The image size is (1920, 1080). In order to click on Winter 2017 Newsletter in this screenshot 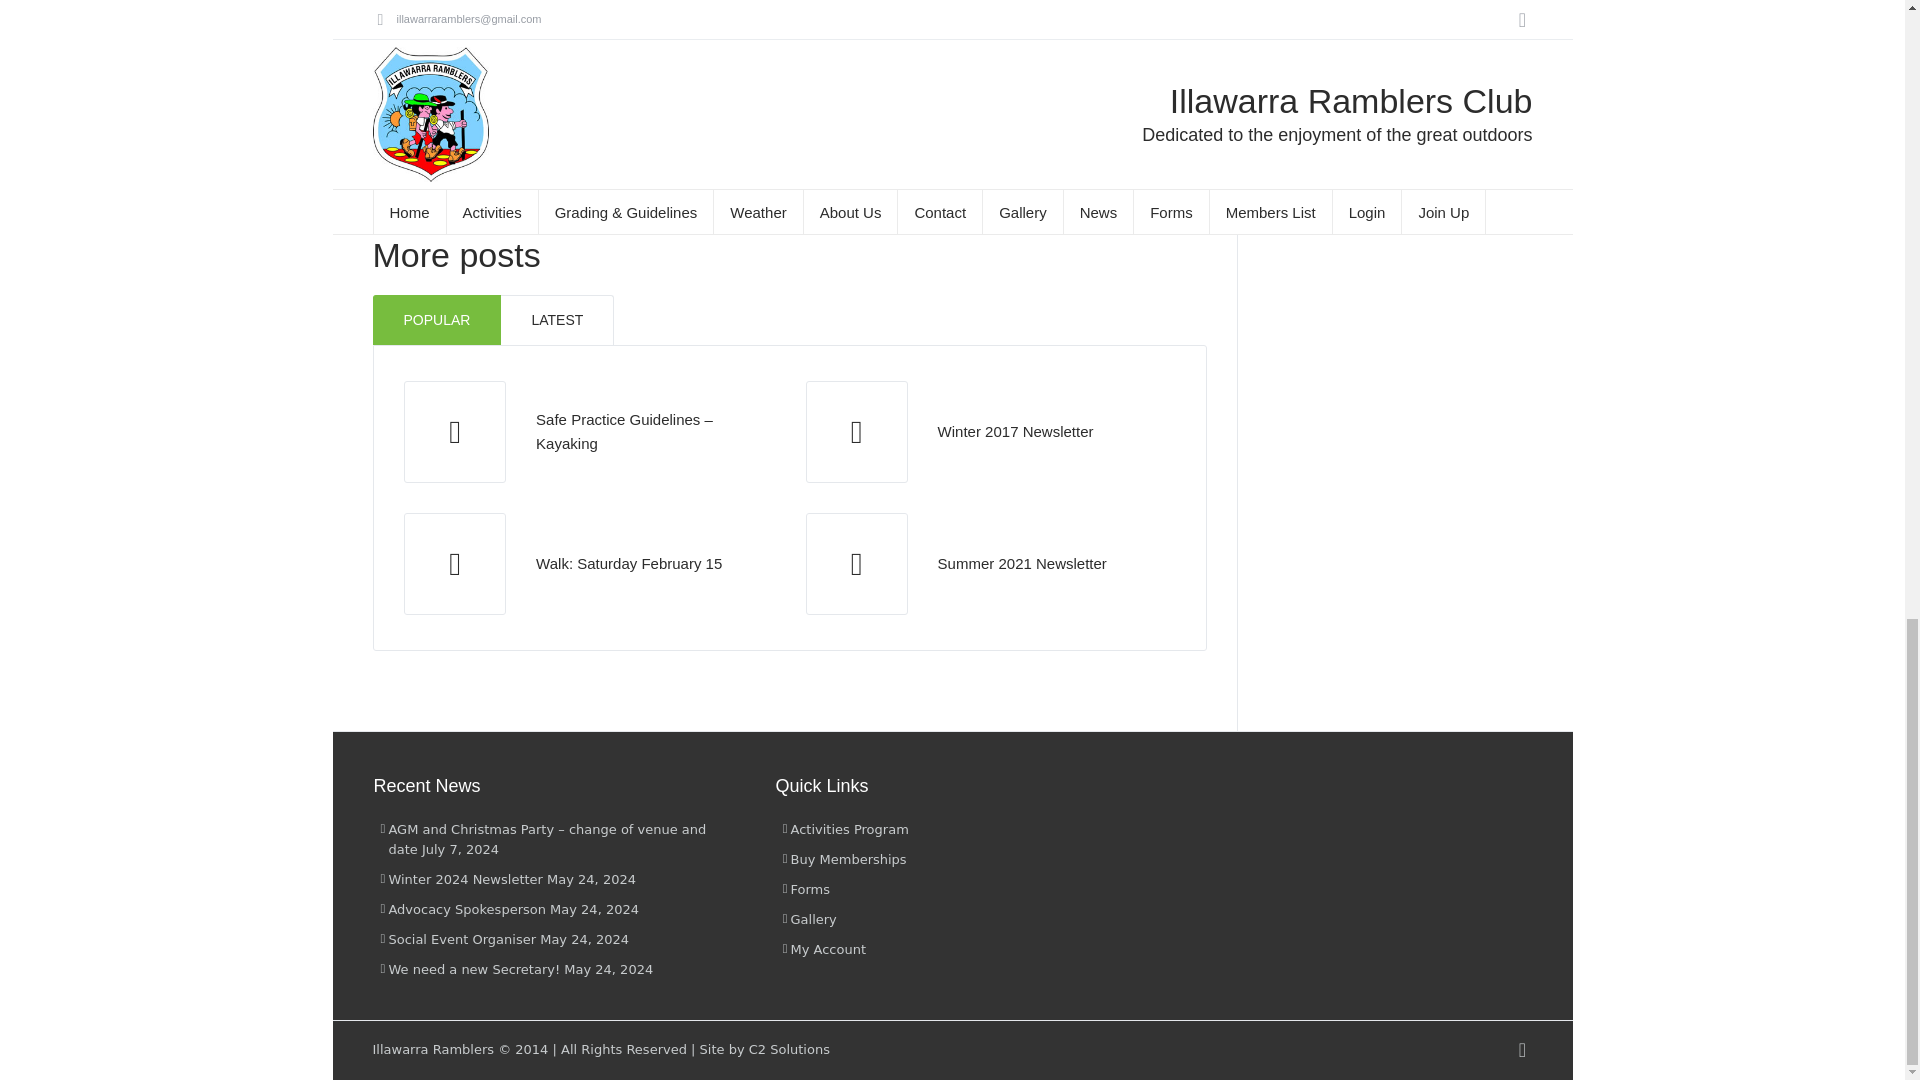, I will do `click(1016, 431)`.